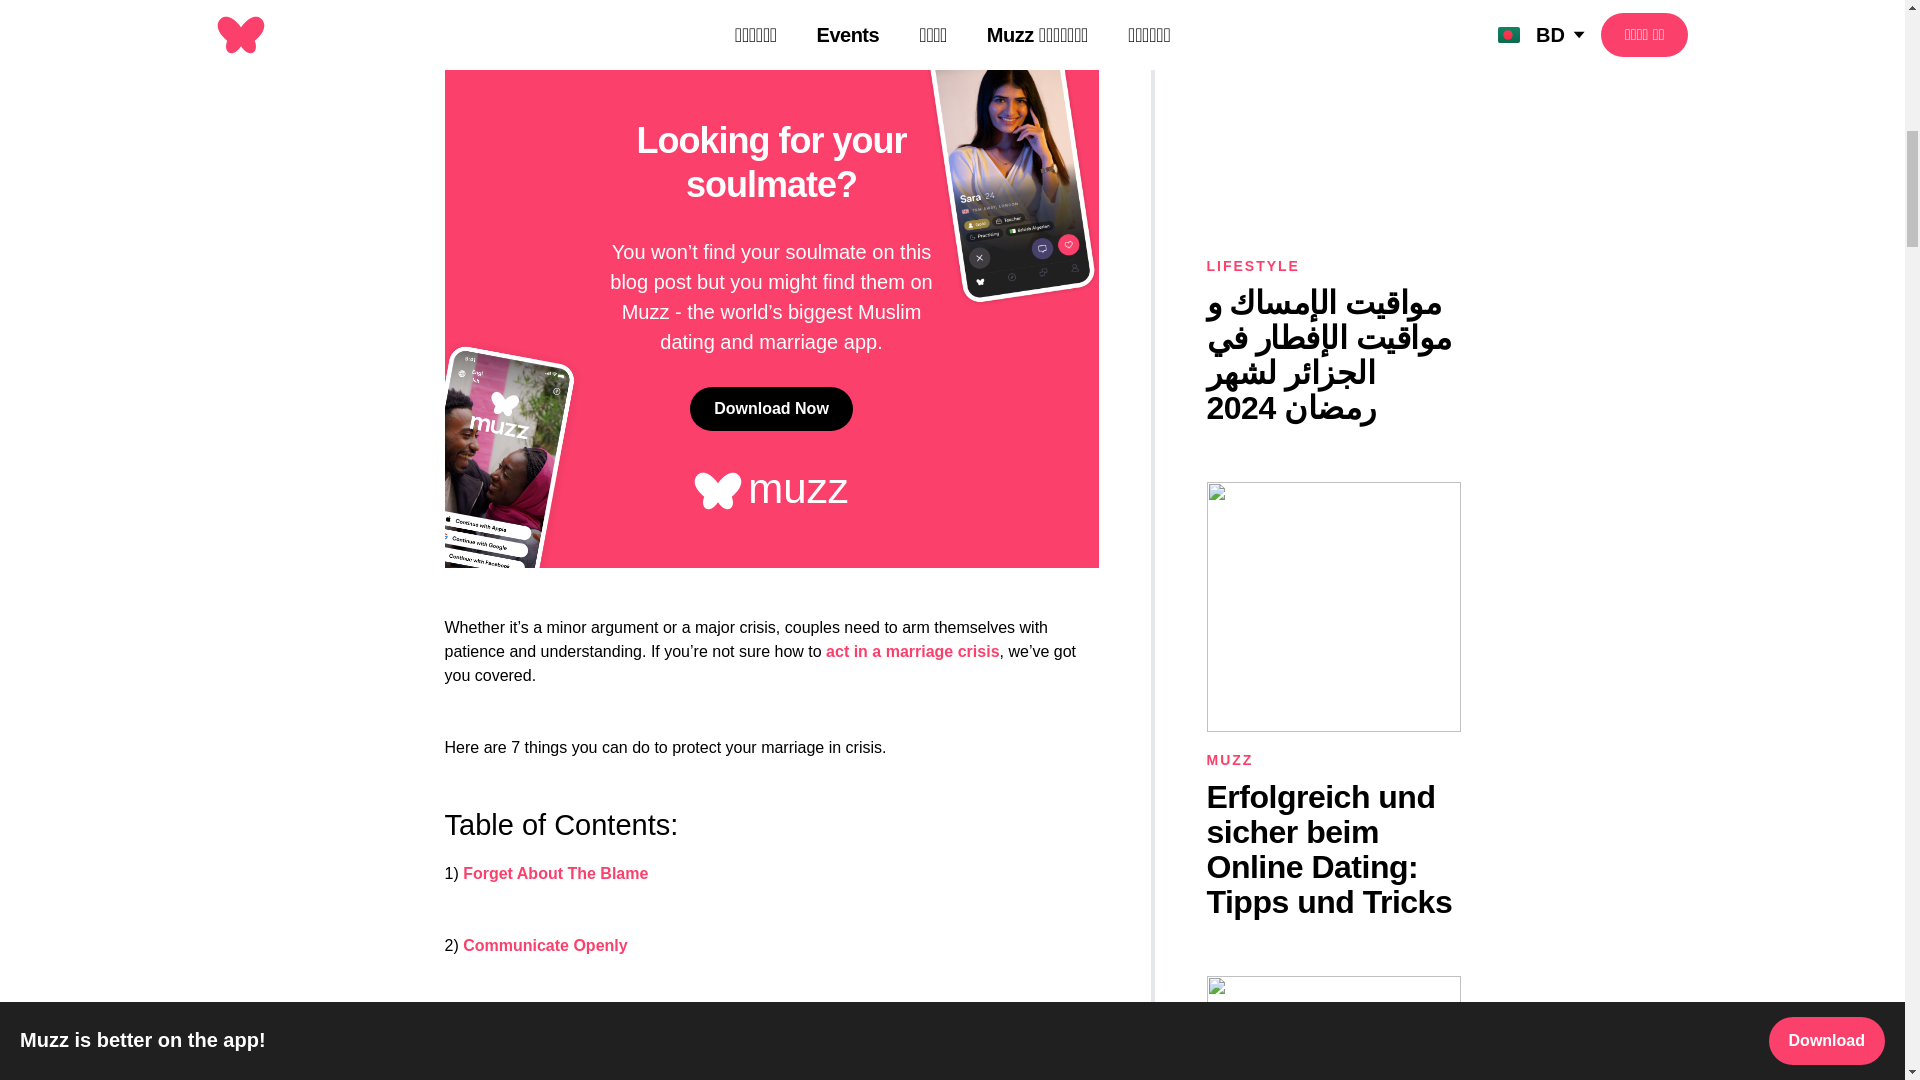  What do you see at coordinates (770, 408) in the screenshot?
I see `Download Now` at bounding box center [770, 408].